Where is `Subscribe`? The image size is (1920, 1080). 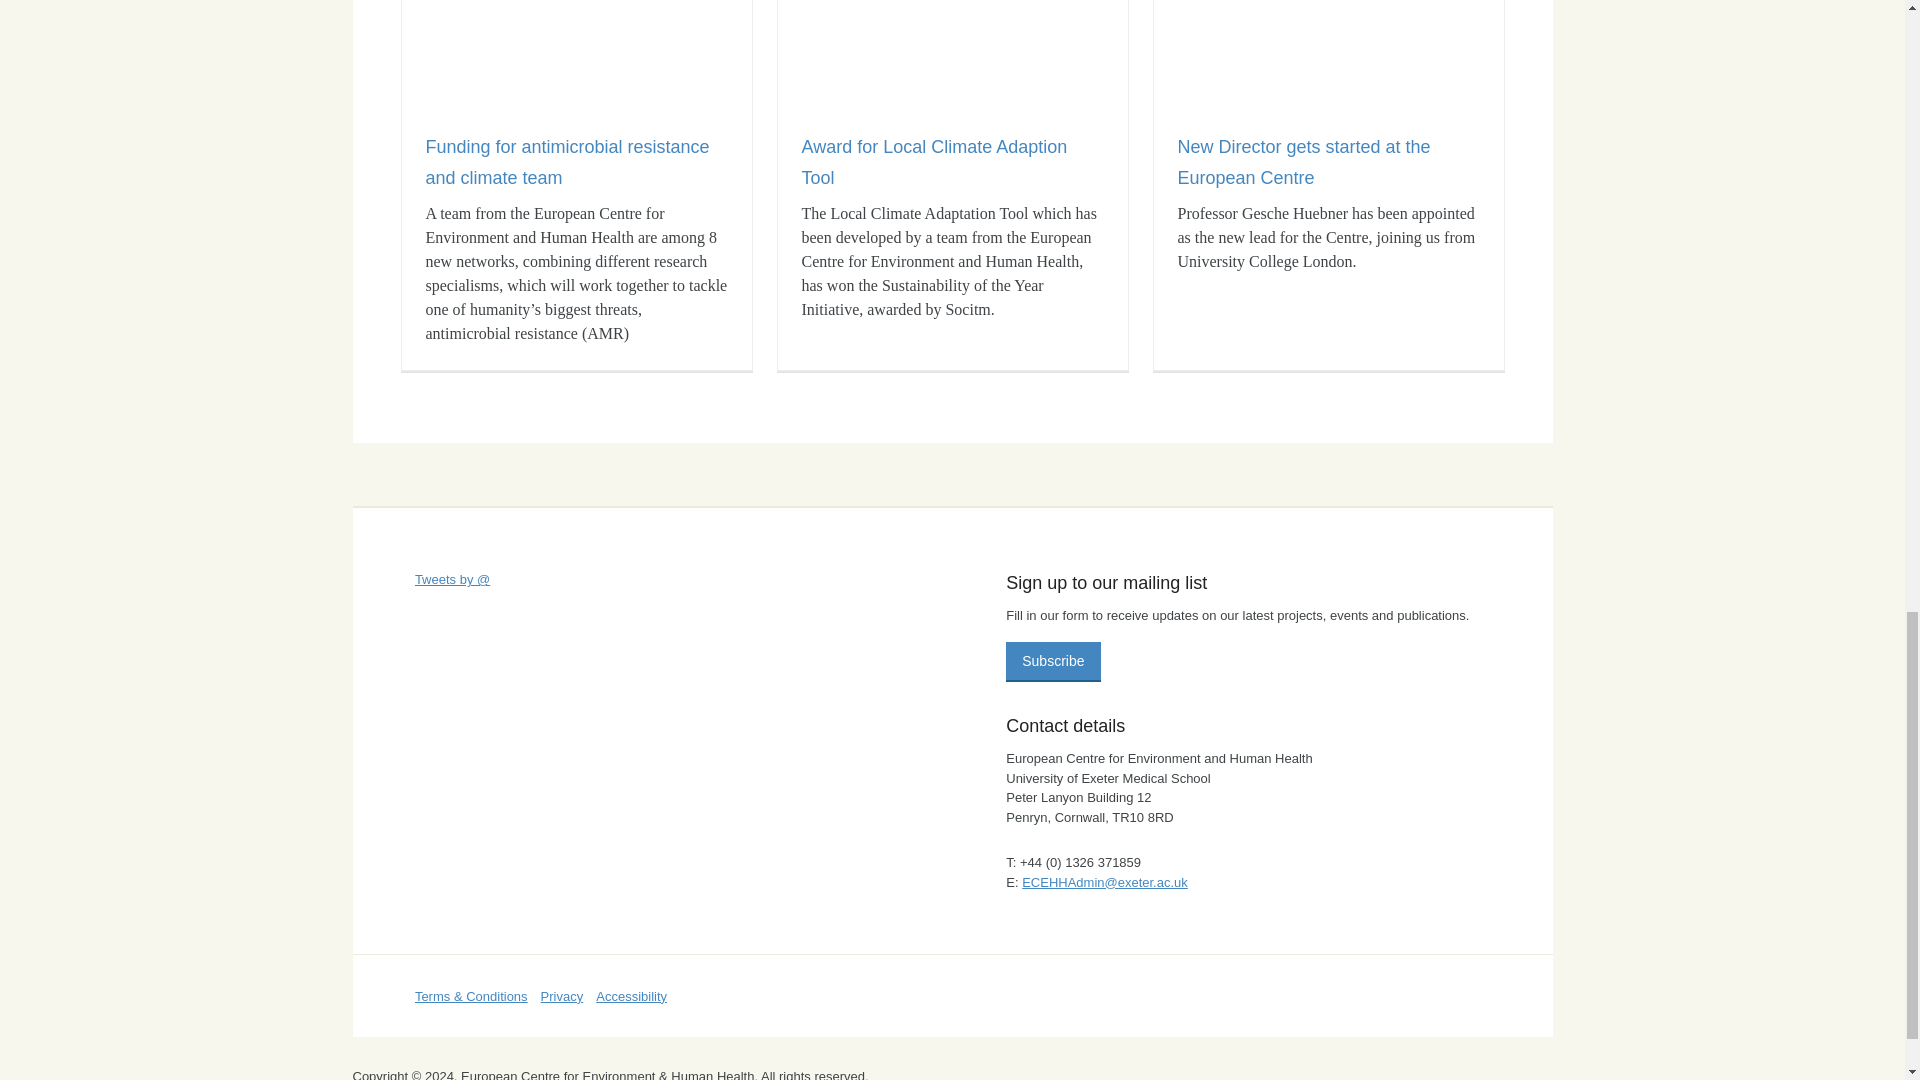
Subscribe is located at coordinates (1053, 661).